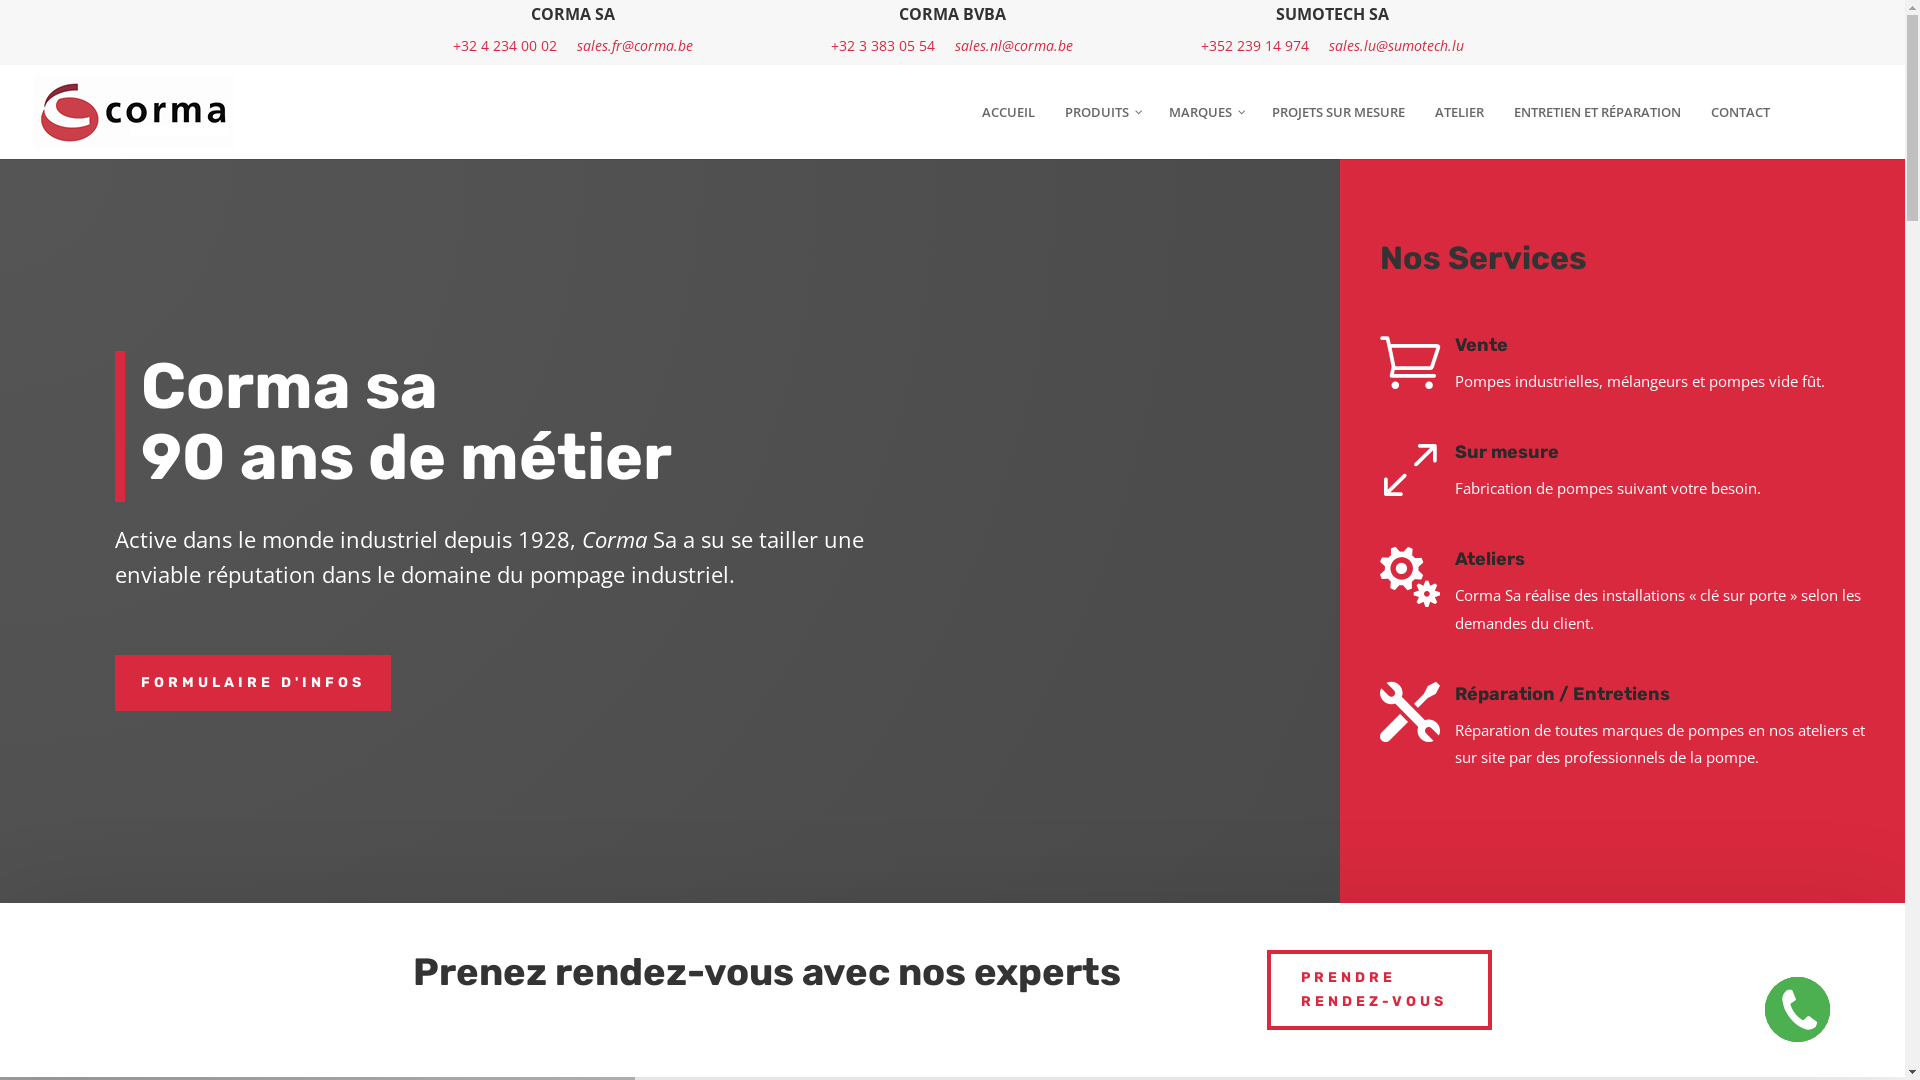  Describe the element at coordinates (1507, 452) in the screenshot. I see `Sur mesure` at that location.